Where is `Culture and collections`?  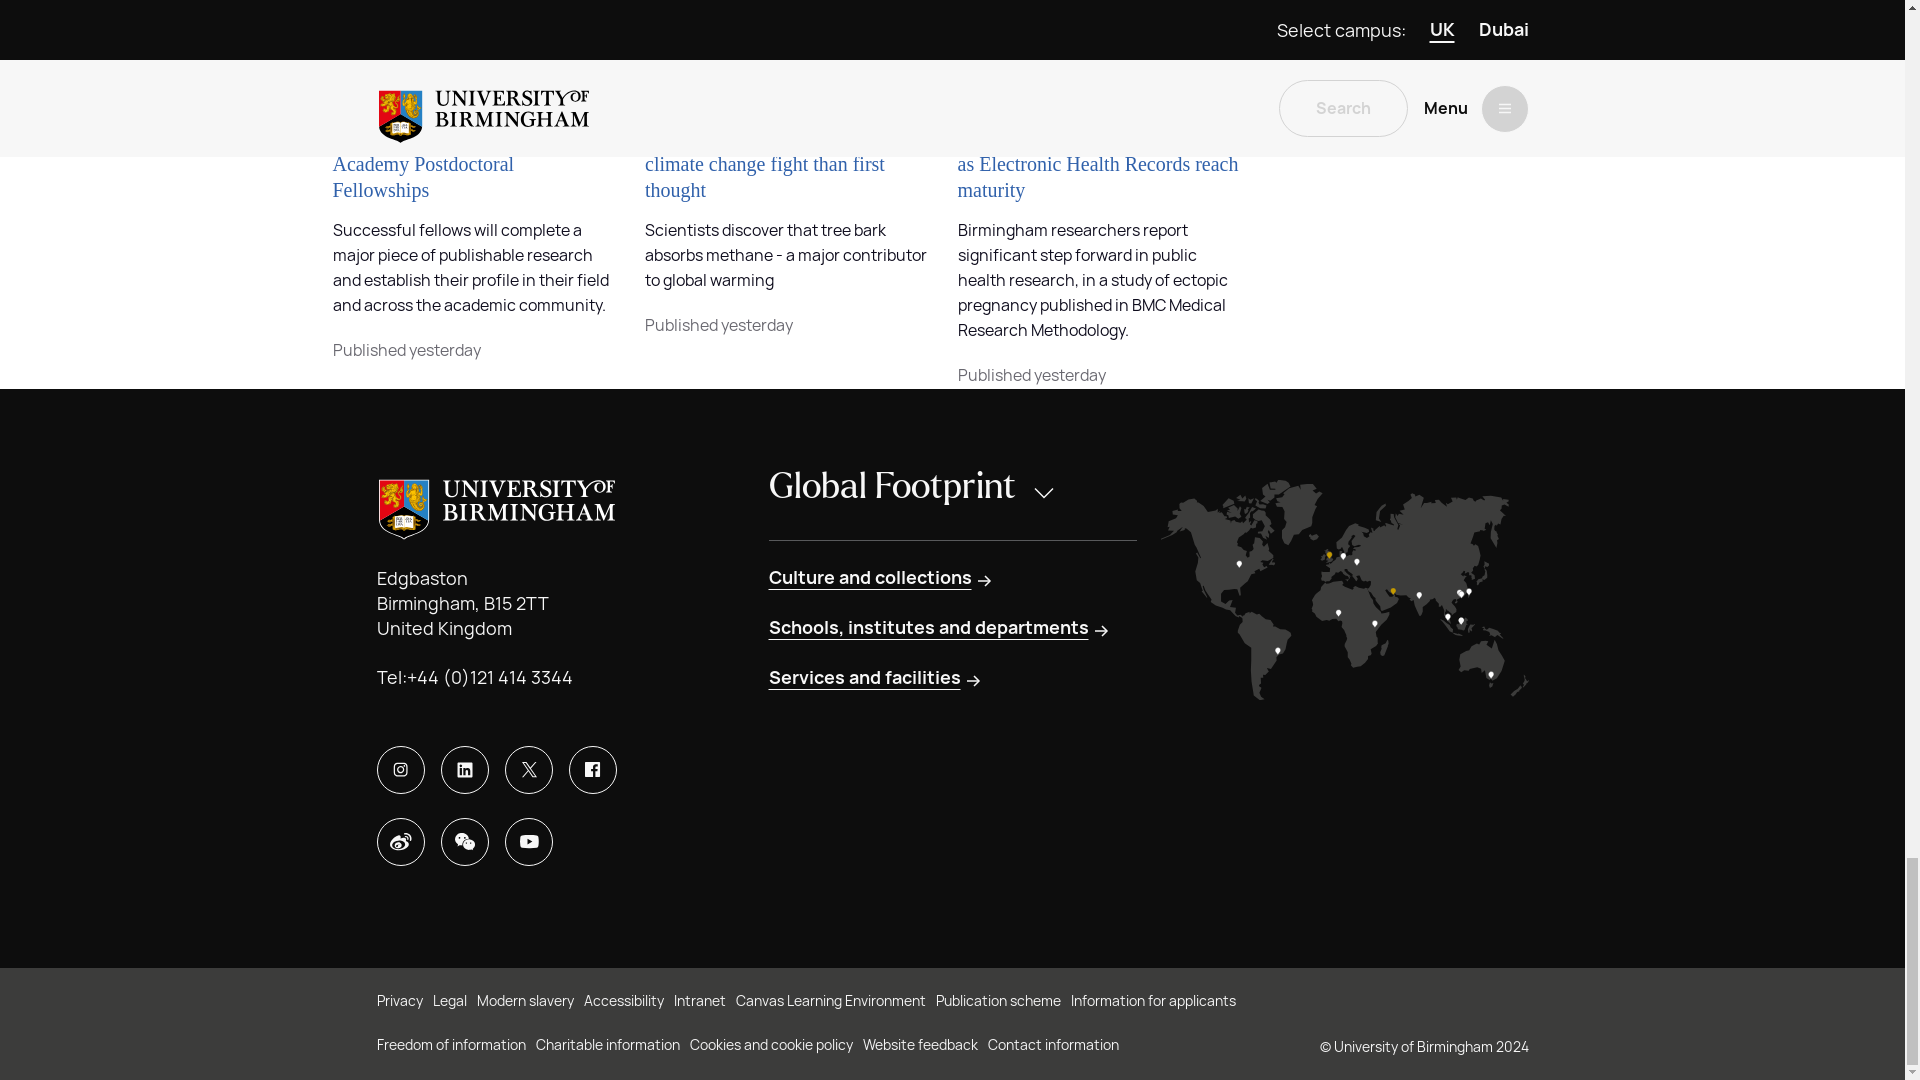 Culture and collections is located at coordinates (881, 577).